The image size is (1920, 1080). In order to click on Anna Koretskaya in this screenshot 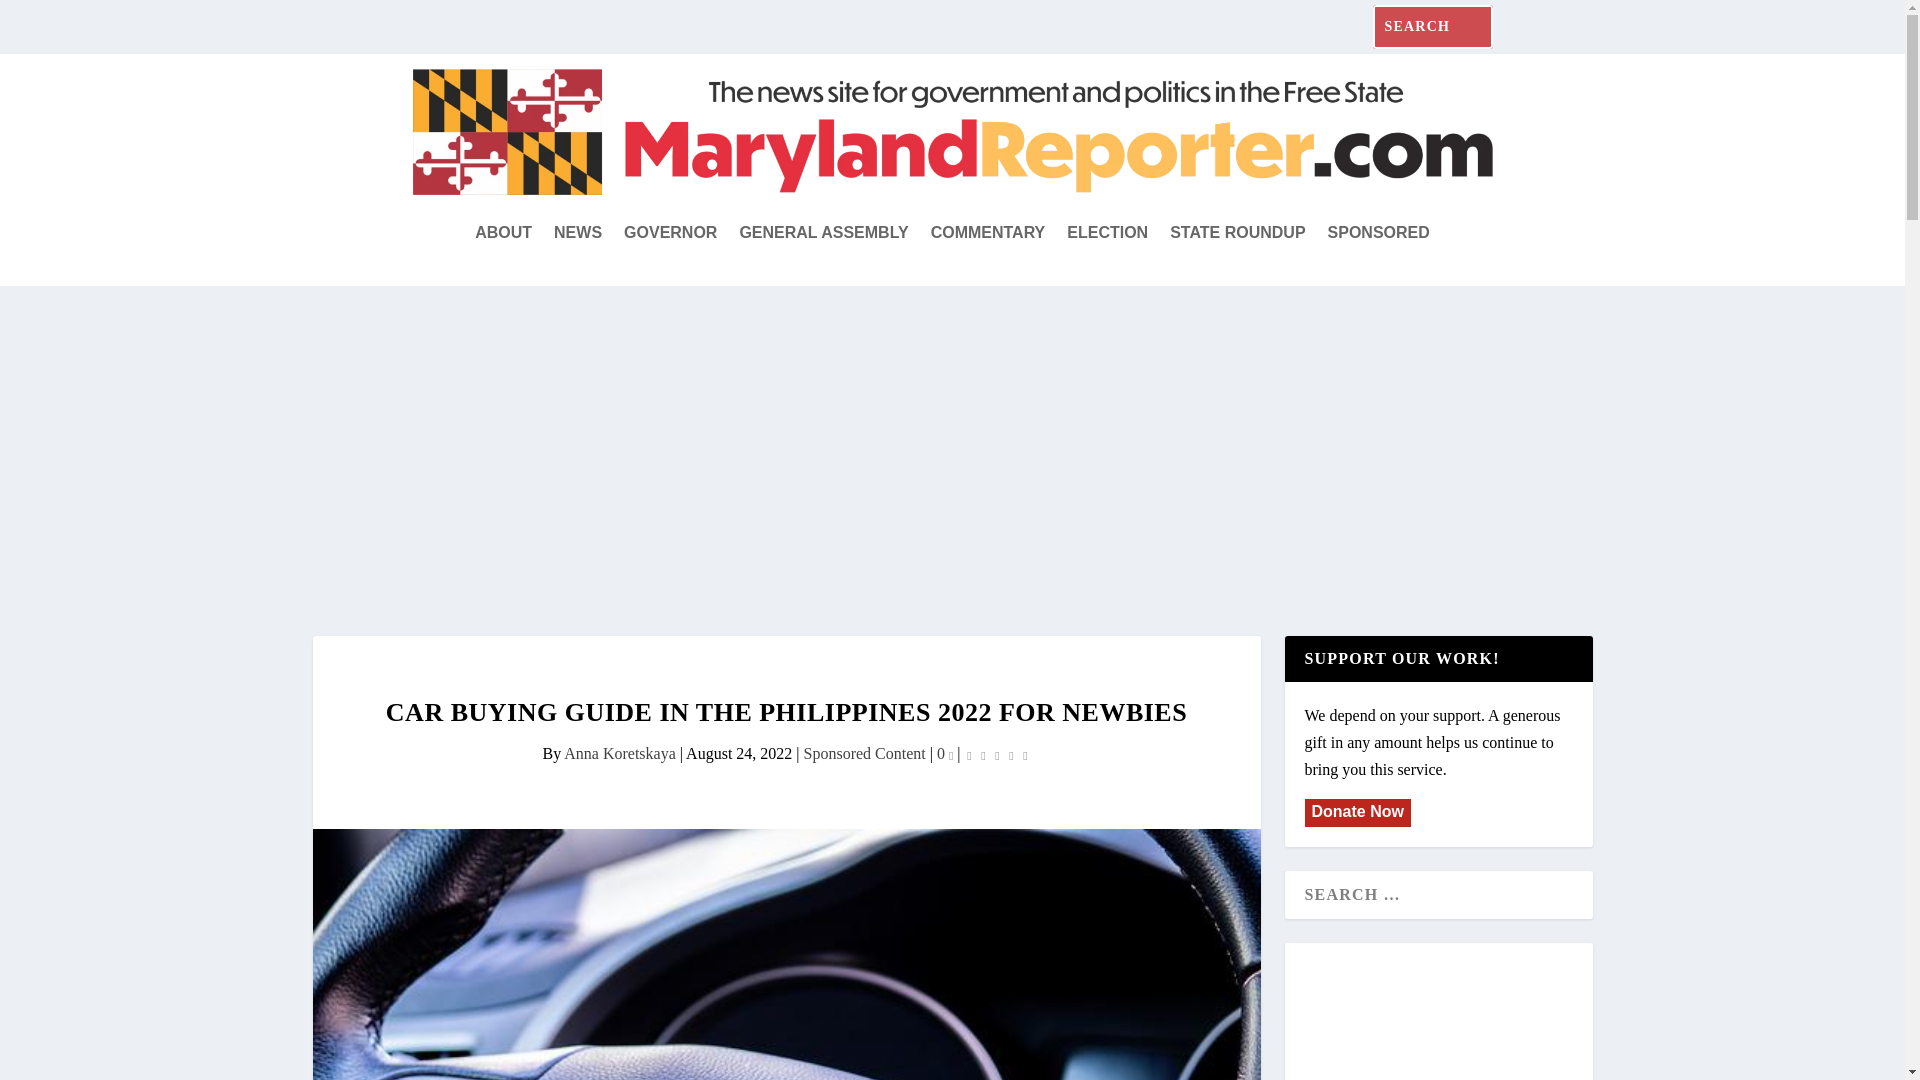, I will do `click(620, 754)`.